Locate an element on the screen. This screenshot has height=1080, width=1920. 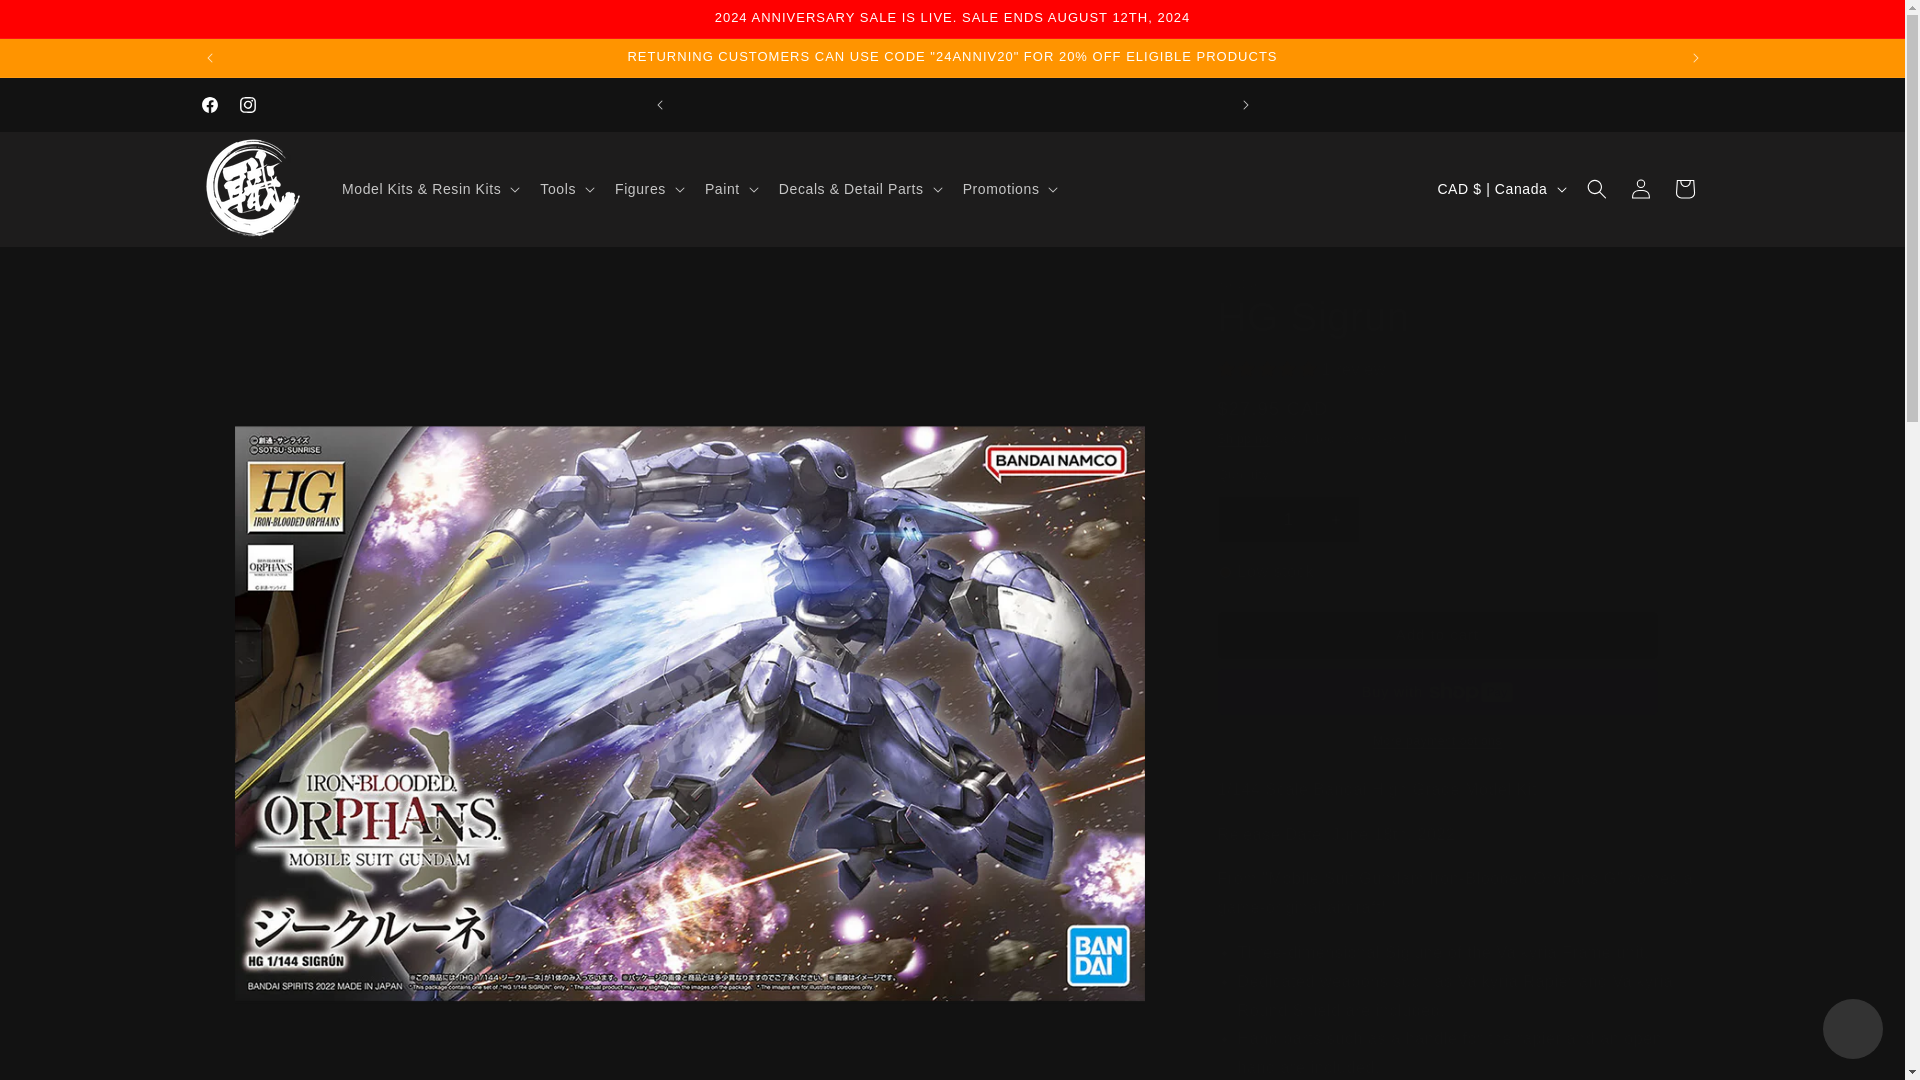
Skip to content is located at coordinates (60, 23).